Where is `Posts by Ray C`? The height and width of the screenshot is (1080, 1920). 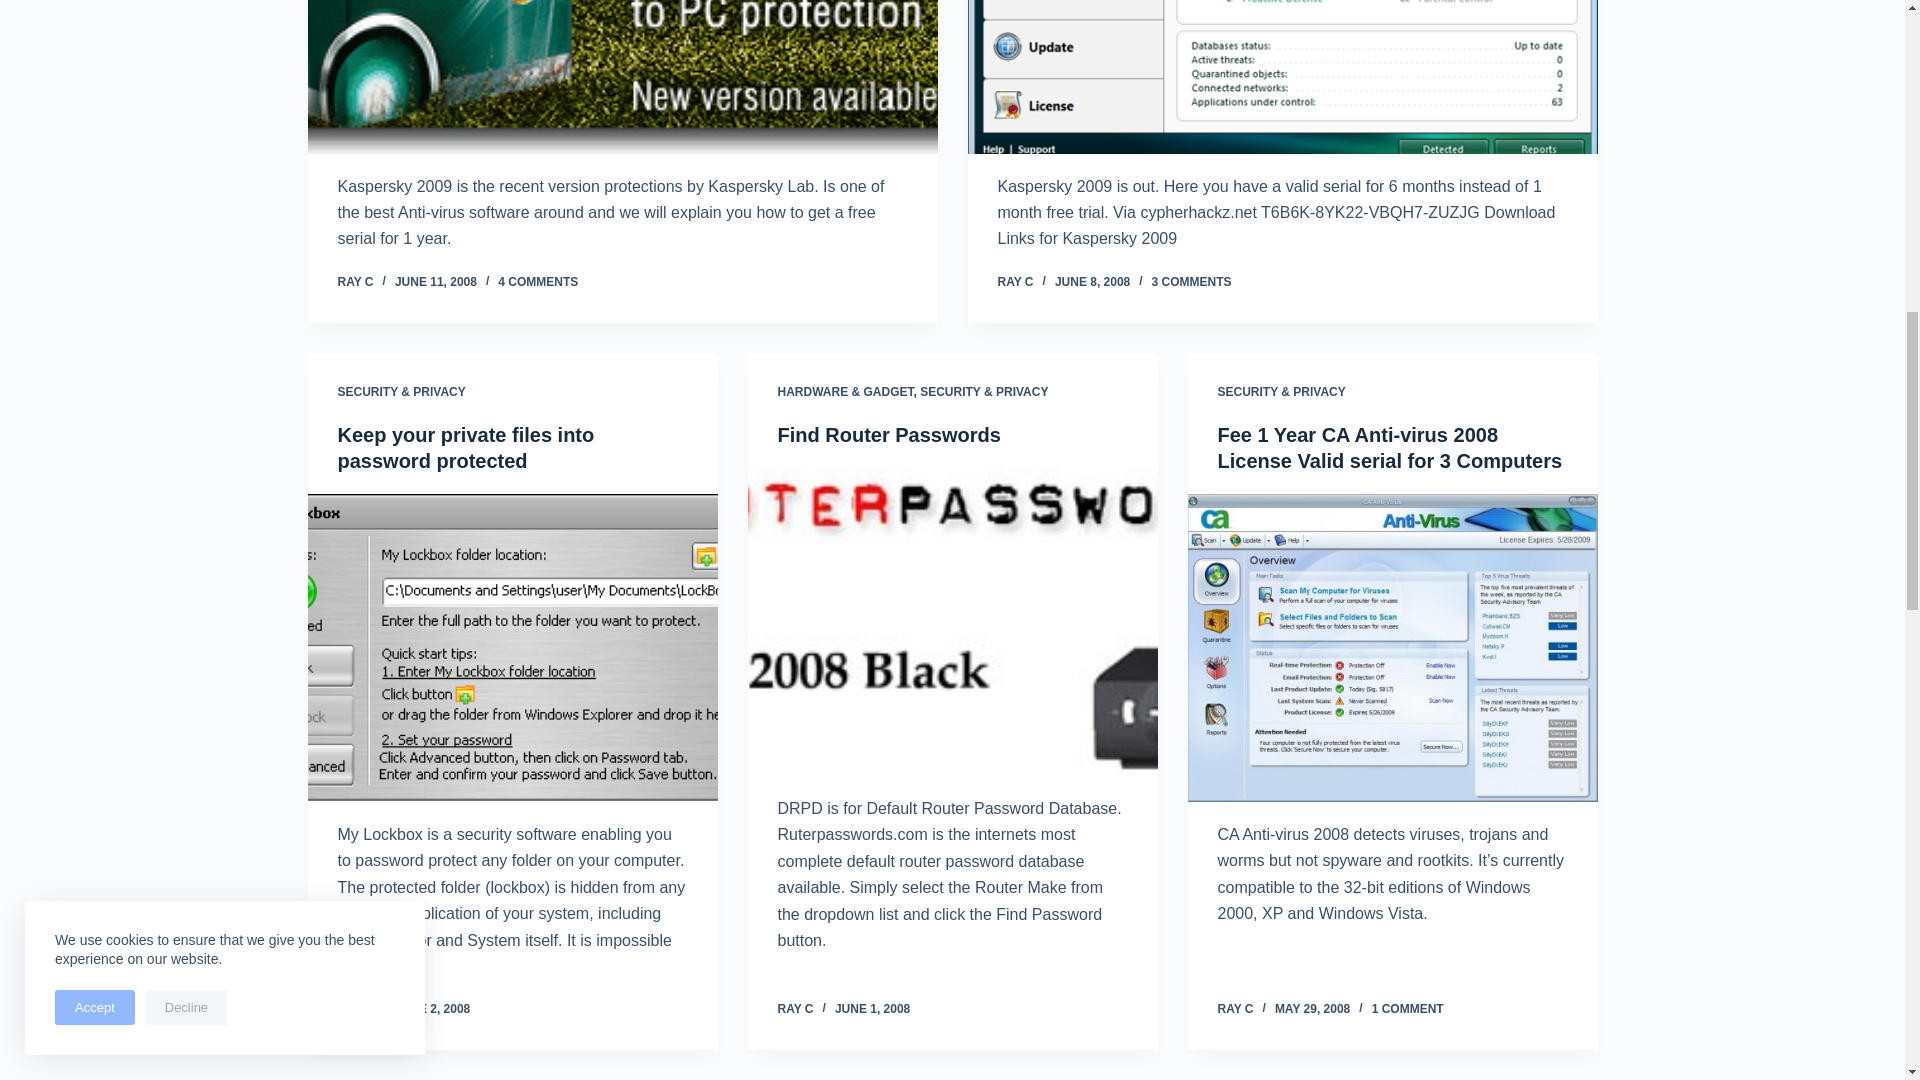
Posts by Ray C is located at coordinates (1016, 282).